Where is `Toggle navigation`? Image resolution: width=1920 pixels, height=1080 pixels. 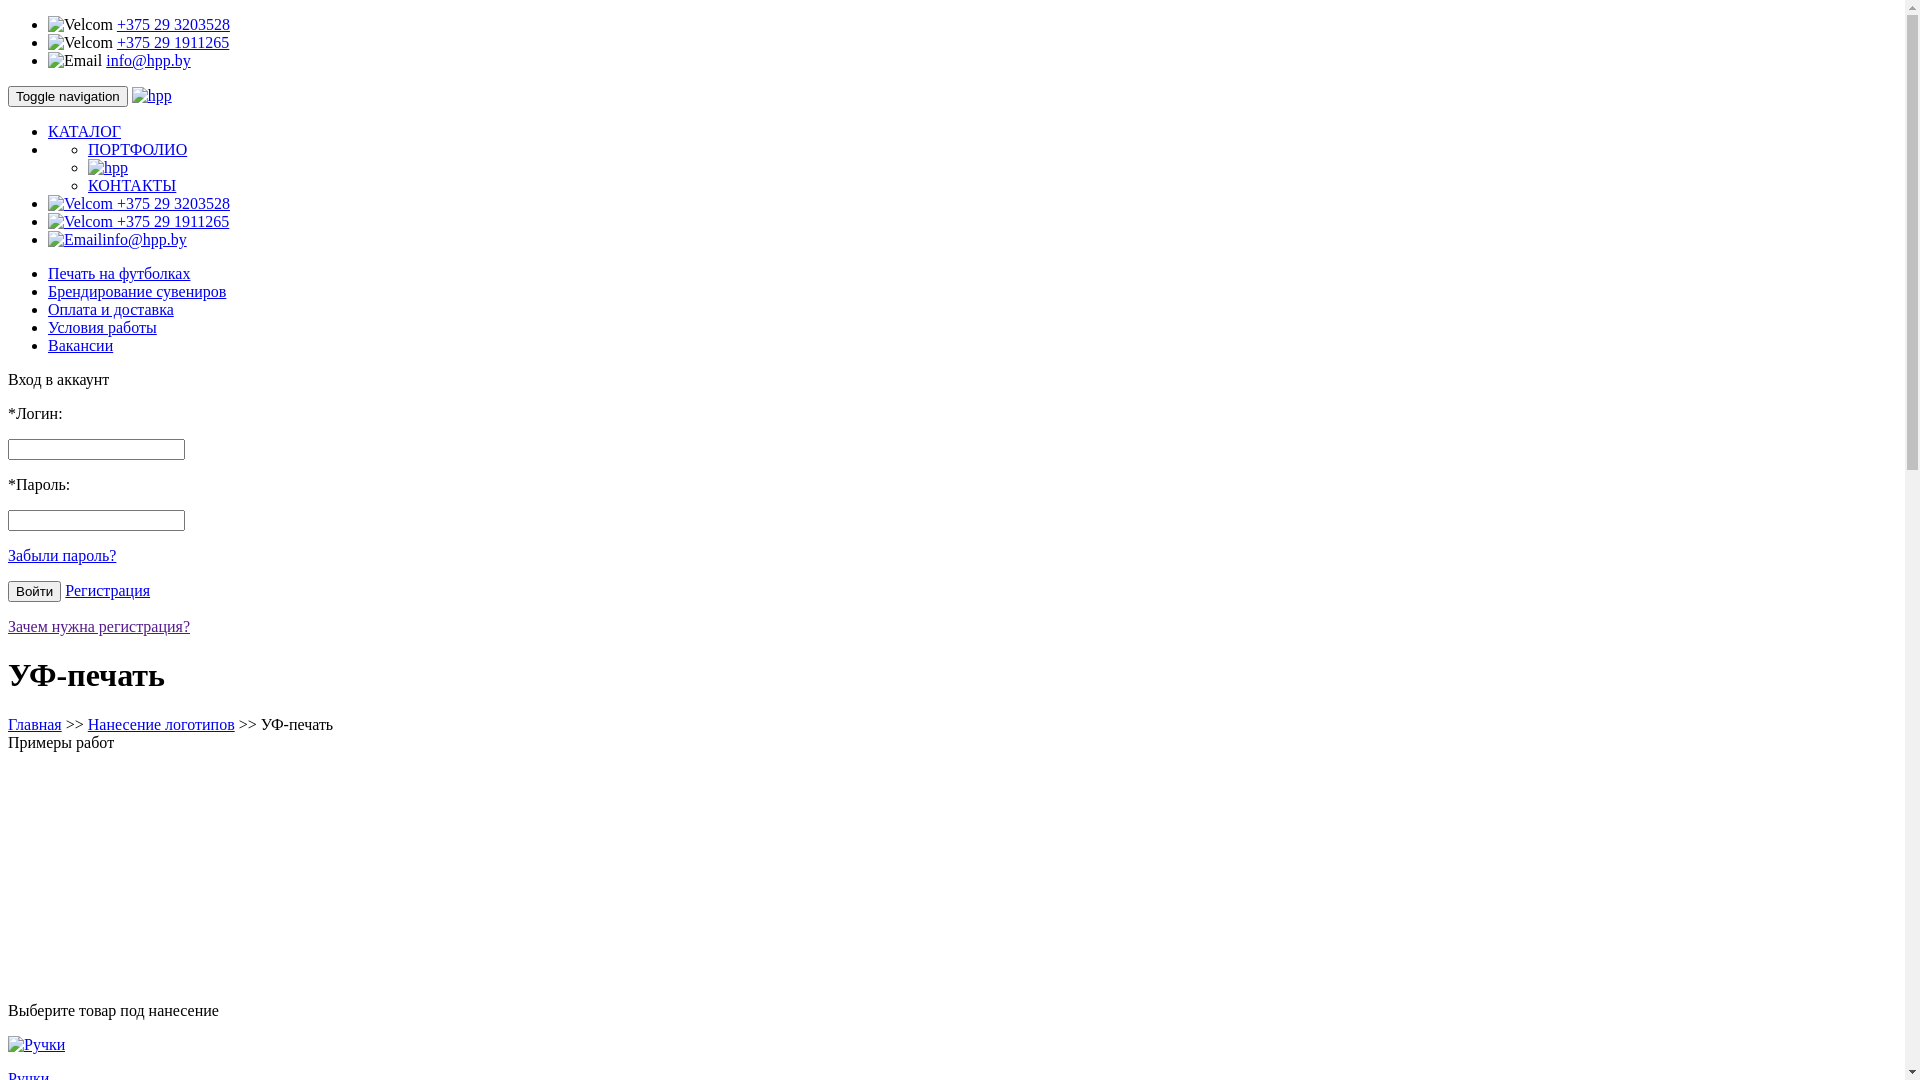
Toggle navigation is located at coordinates (68, 96).